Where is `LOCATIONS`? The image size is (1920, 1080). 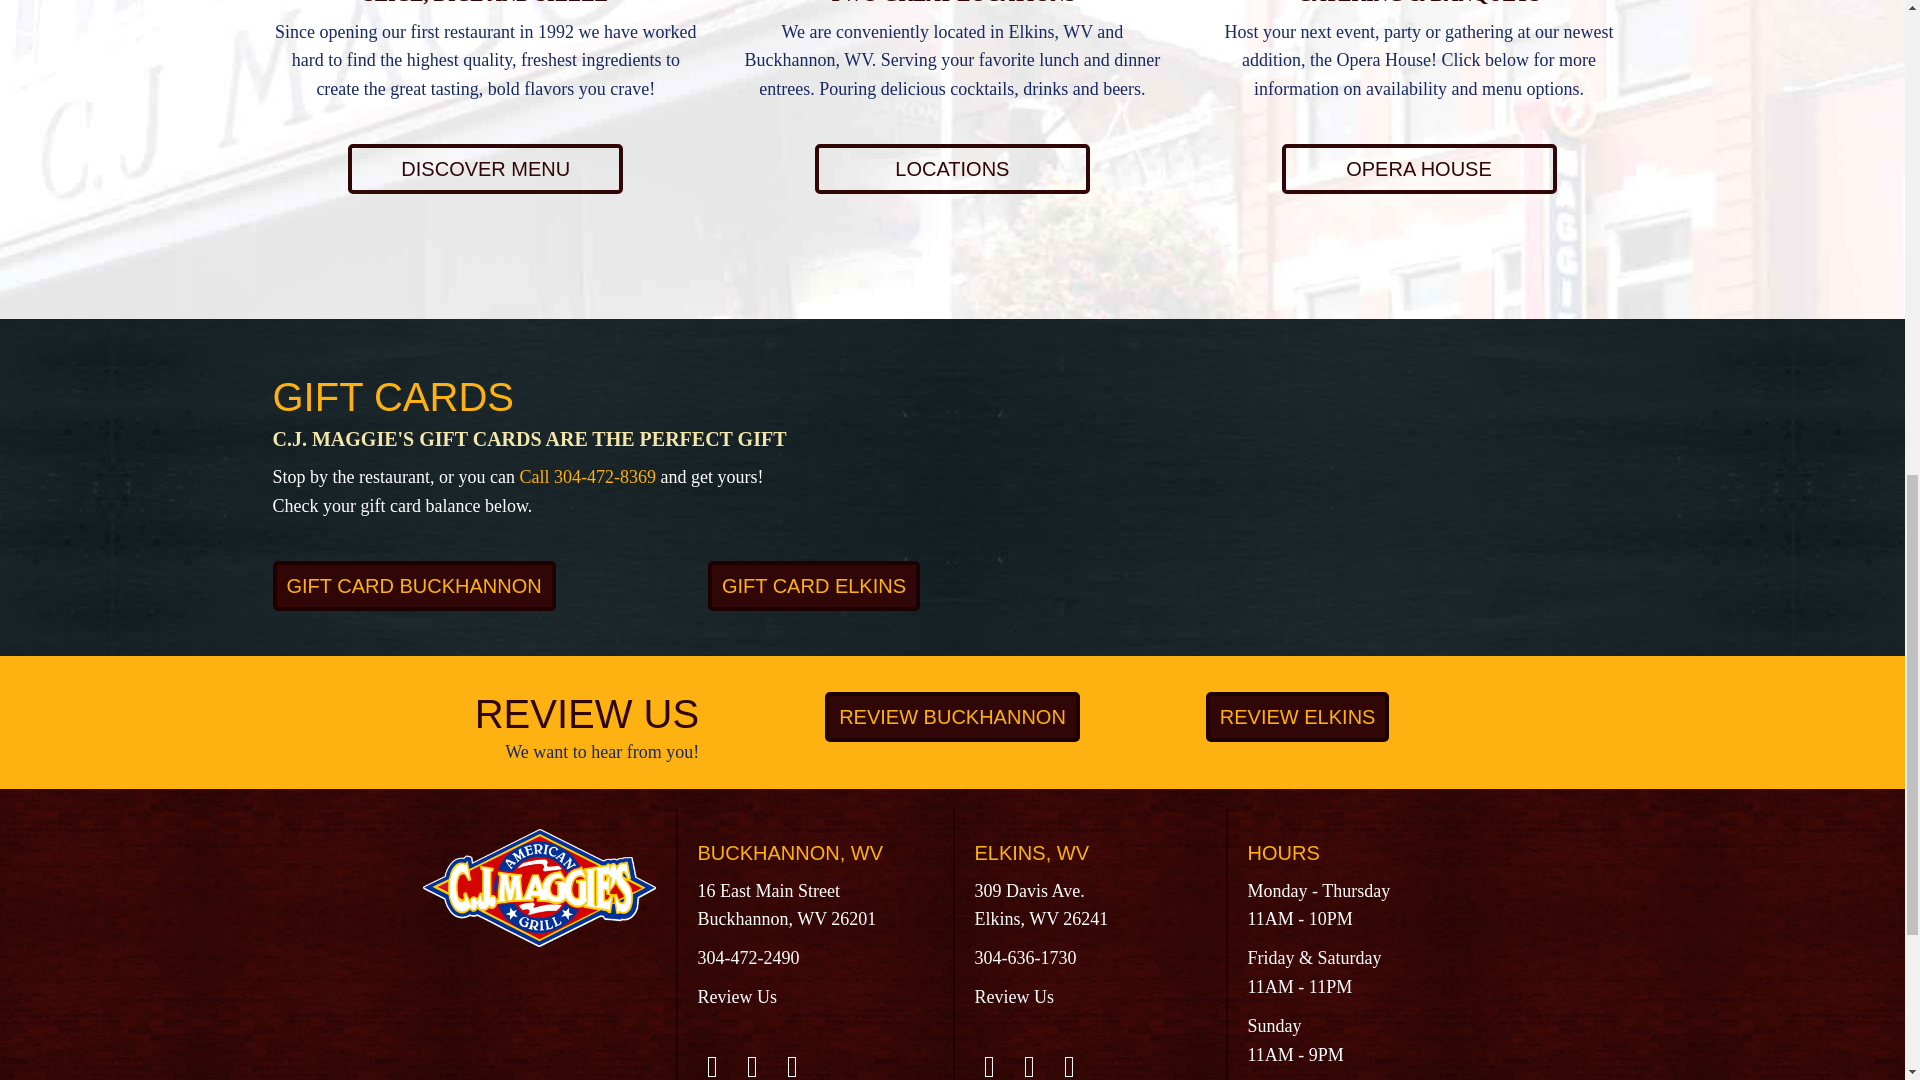 LOCATIONS is located at coordinates (952, 168).